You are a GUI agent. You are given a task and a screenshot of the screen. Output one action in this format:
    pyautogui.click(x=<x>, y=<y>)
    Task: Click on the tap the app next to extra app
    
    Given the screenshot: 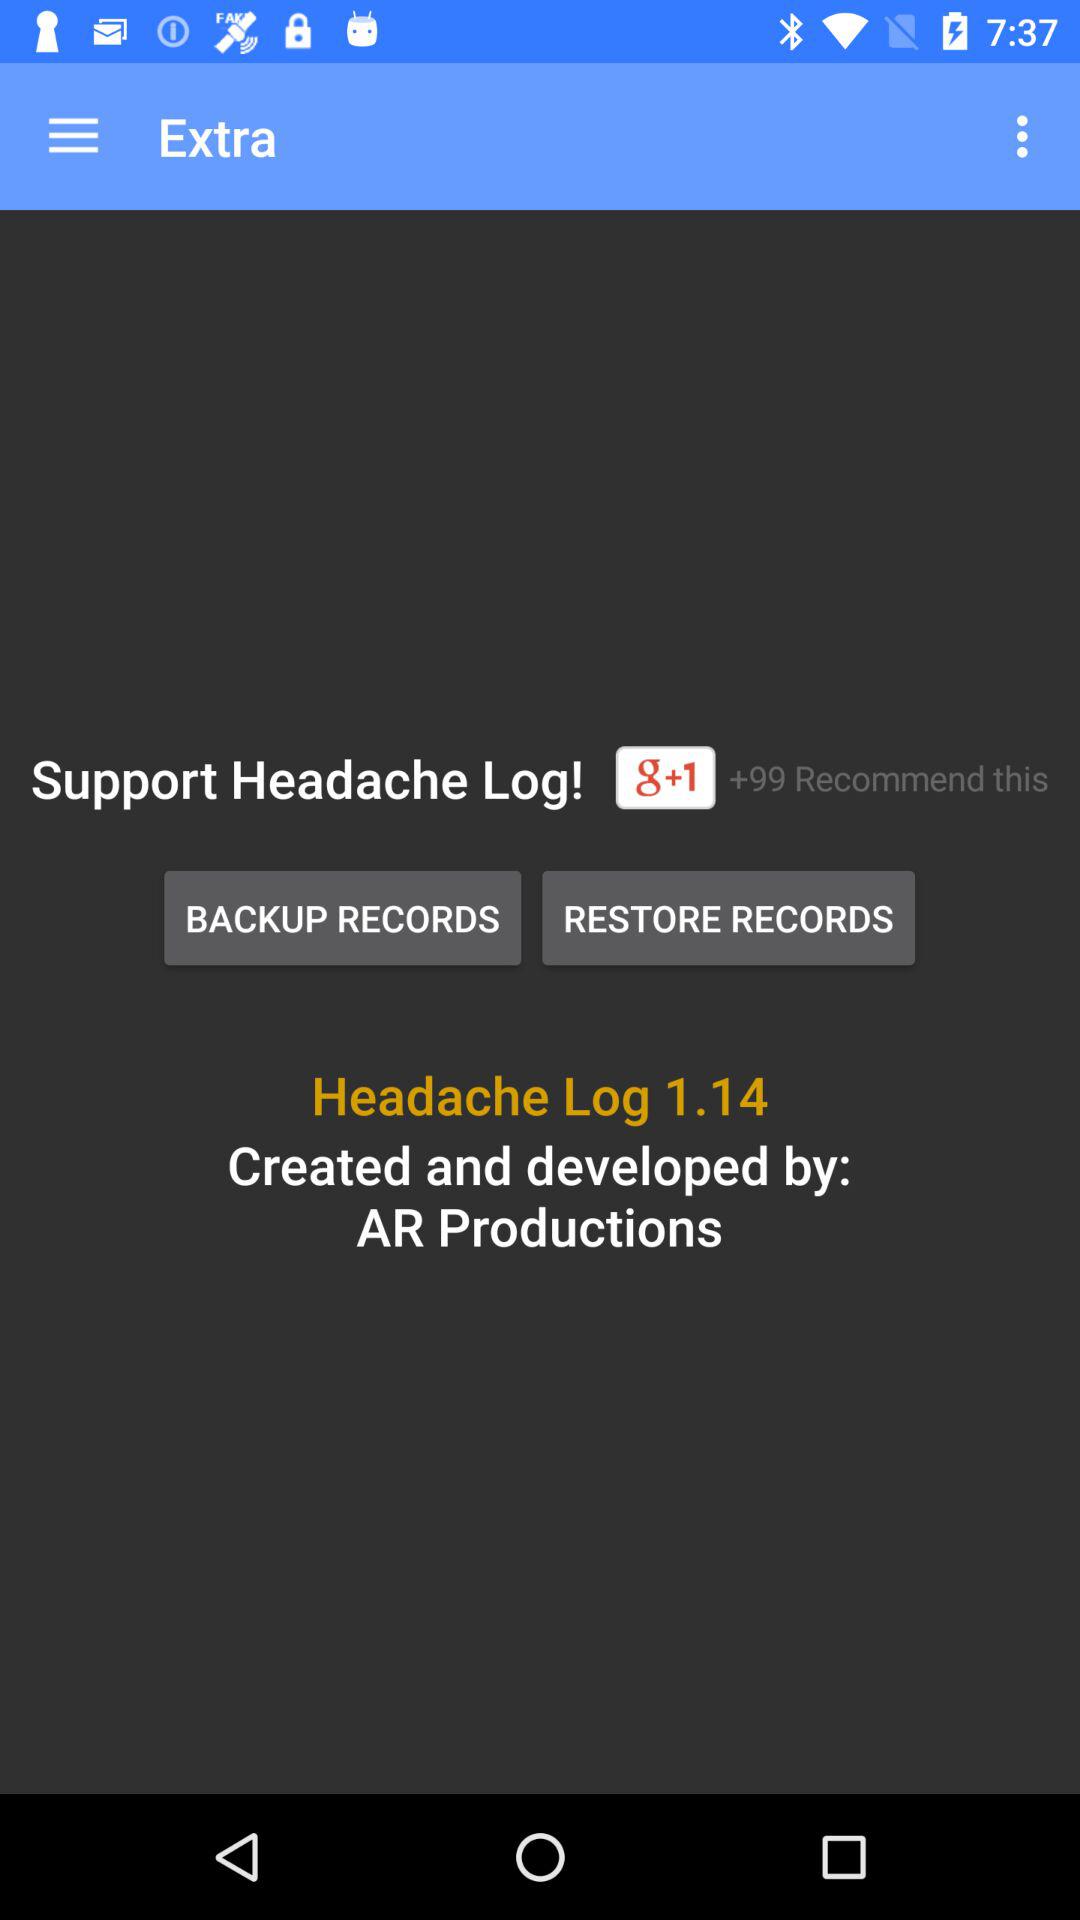 What is the action you would take?
    pyautogui.click(x=73, y=136)
    